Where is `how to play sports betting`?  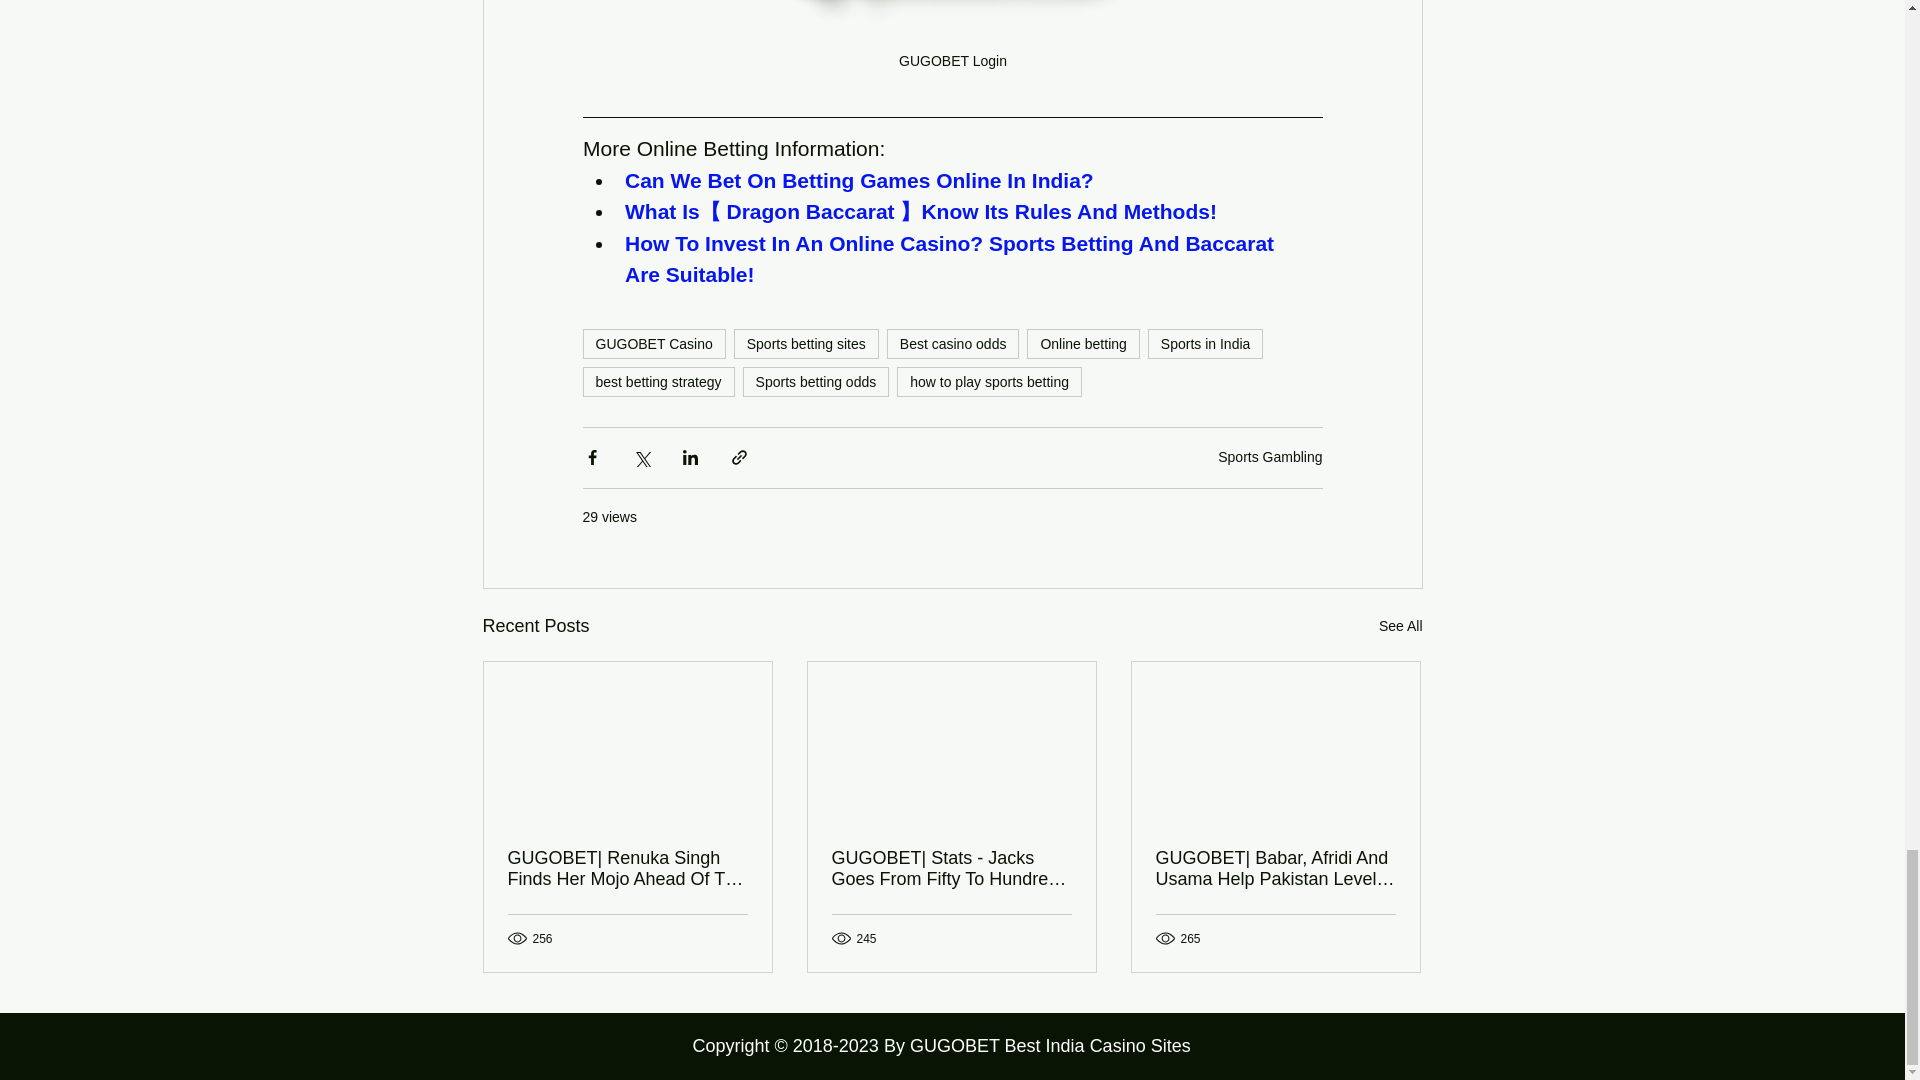
how to play sports betting is located at coordinates (989, 382).